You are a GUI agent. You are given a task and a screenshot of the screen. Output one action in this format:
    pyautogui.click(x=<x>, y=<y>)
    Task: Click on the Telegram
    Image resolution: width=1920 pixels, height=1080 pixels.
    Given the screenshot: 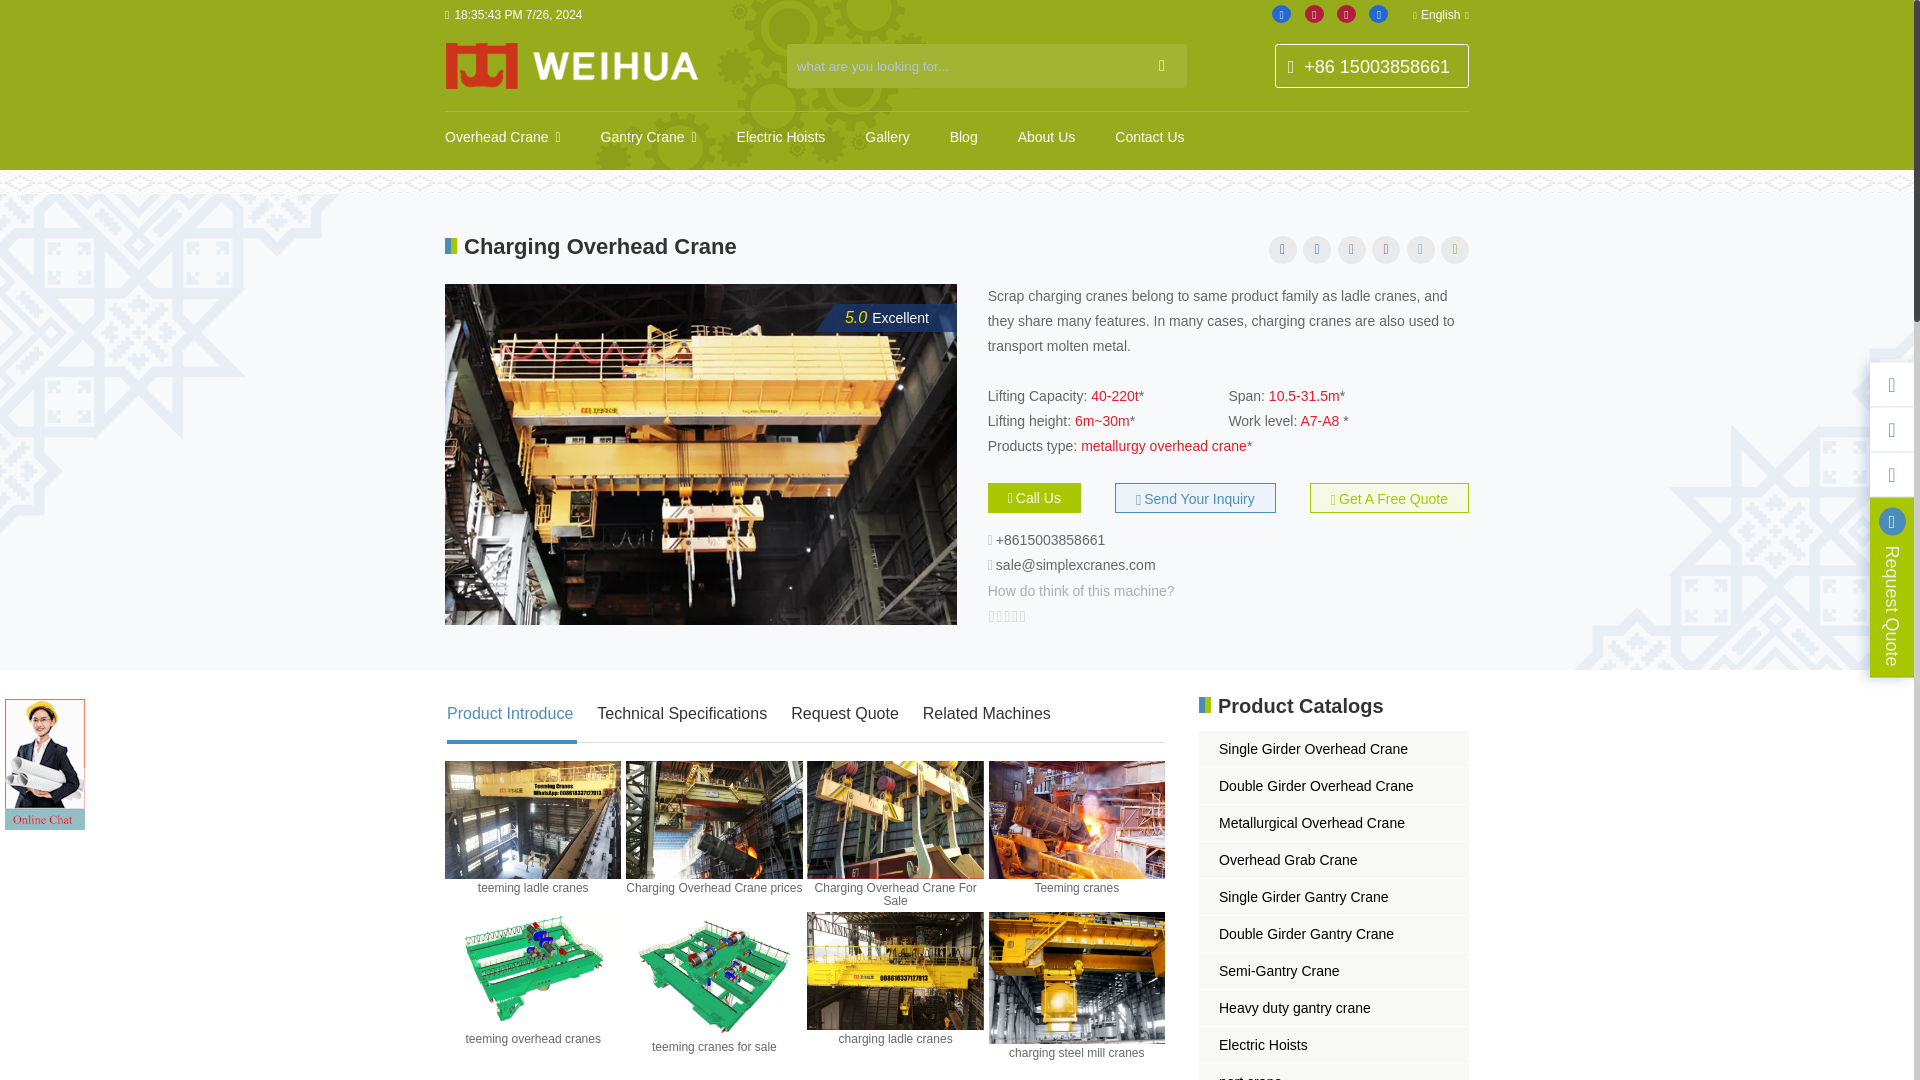 What is the action you would take?
    pyautogui.click(x=1420, y=250)
    